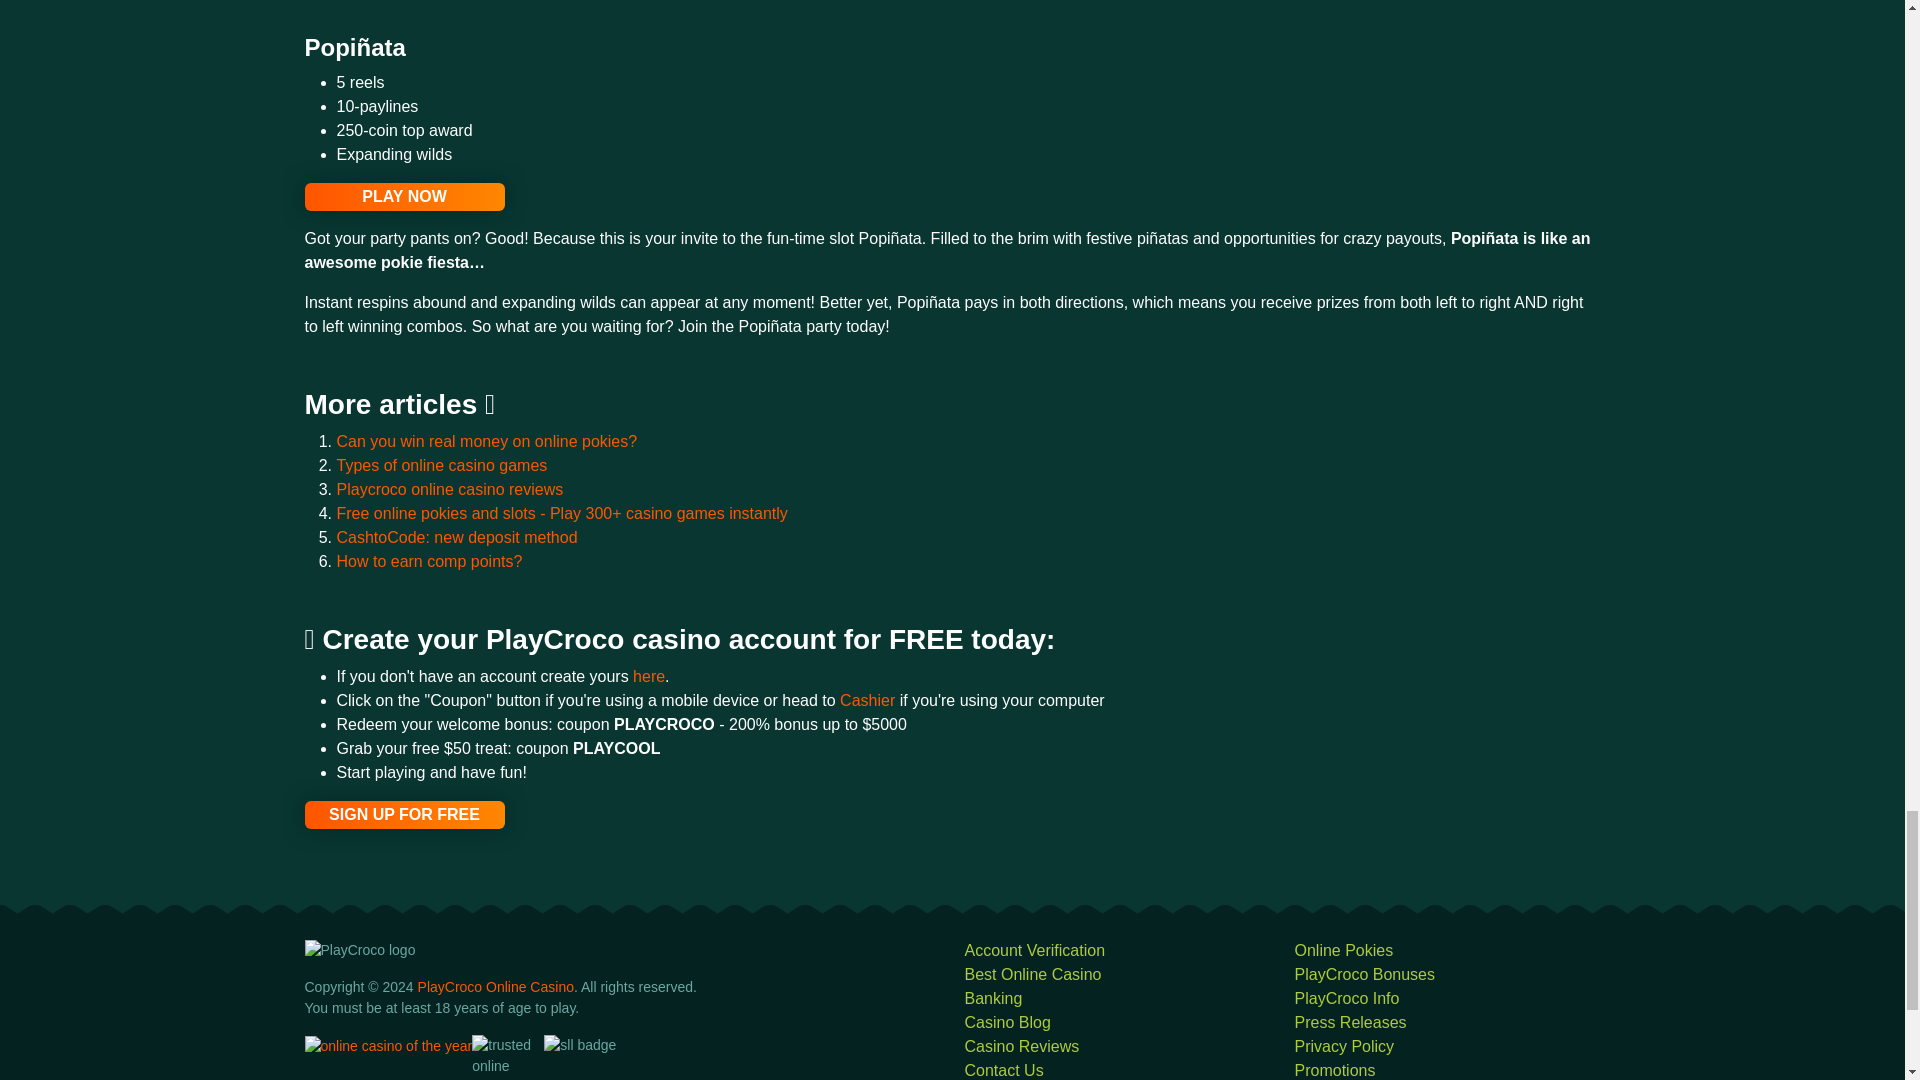 The image size is (1920, 1080). I want to click on How to earn comp points?, so click(429, 561).